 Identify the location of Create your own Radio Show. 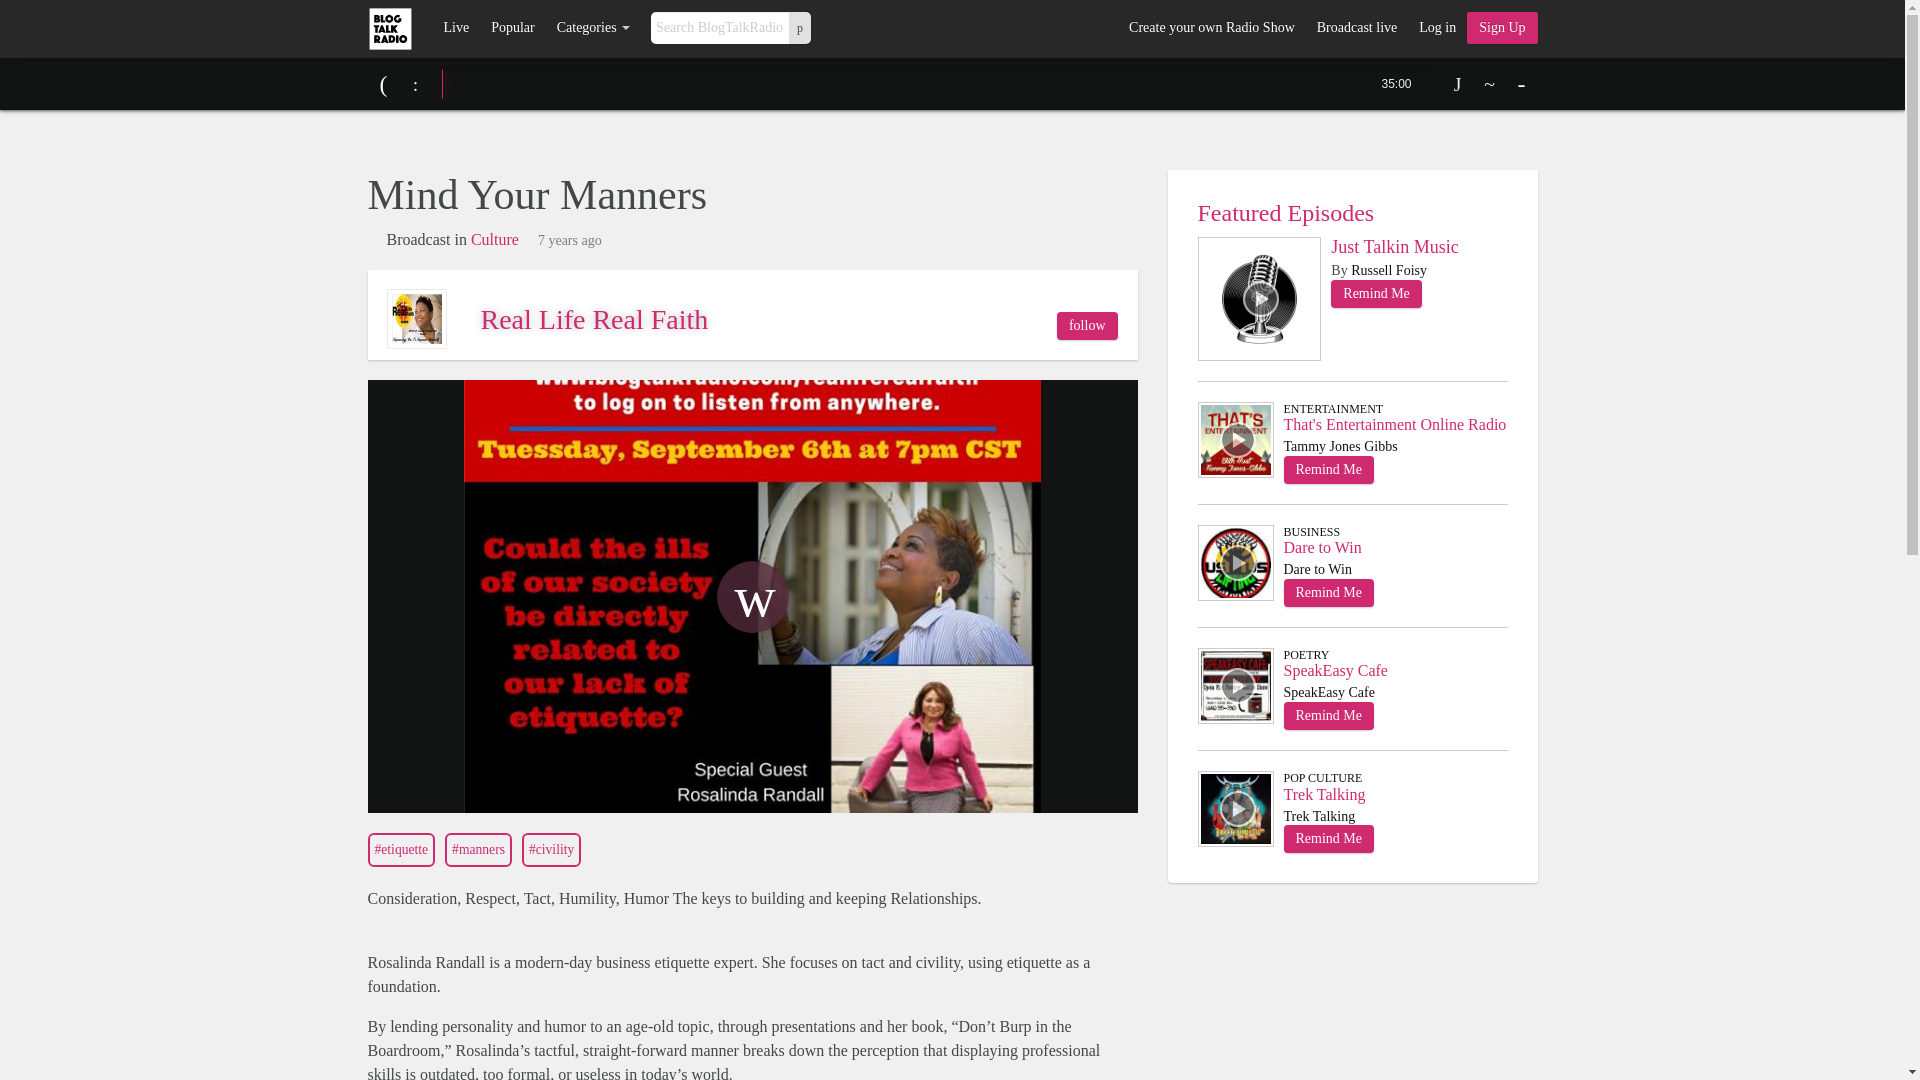
(1211, 28).